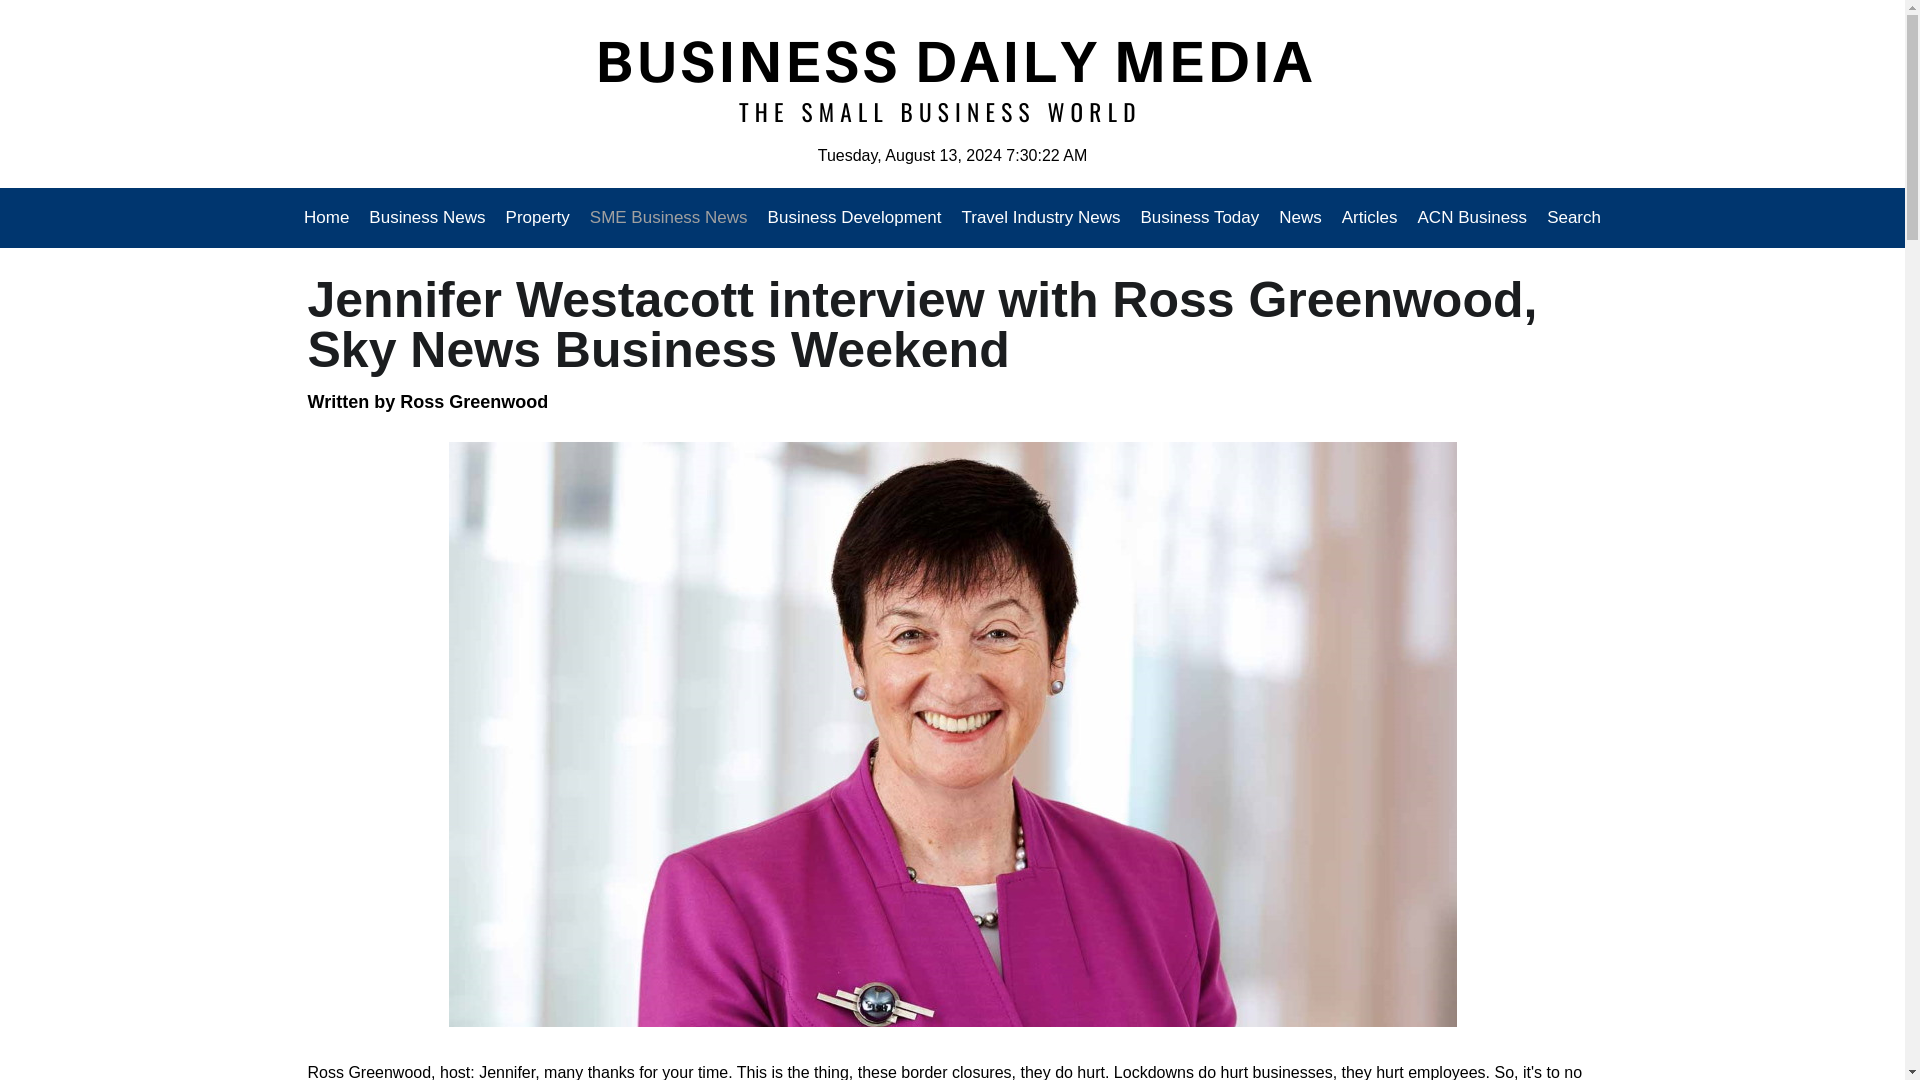 This screenshot has height=1080, width=1920. What do you see at coordinates (1040, 218) in the screenshot?
I see `Travel Industry News` at bounding box center [1040, 218].